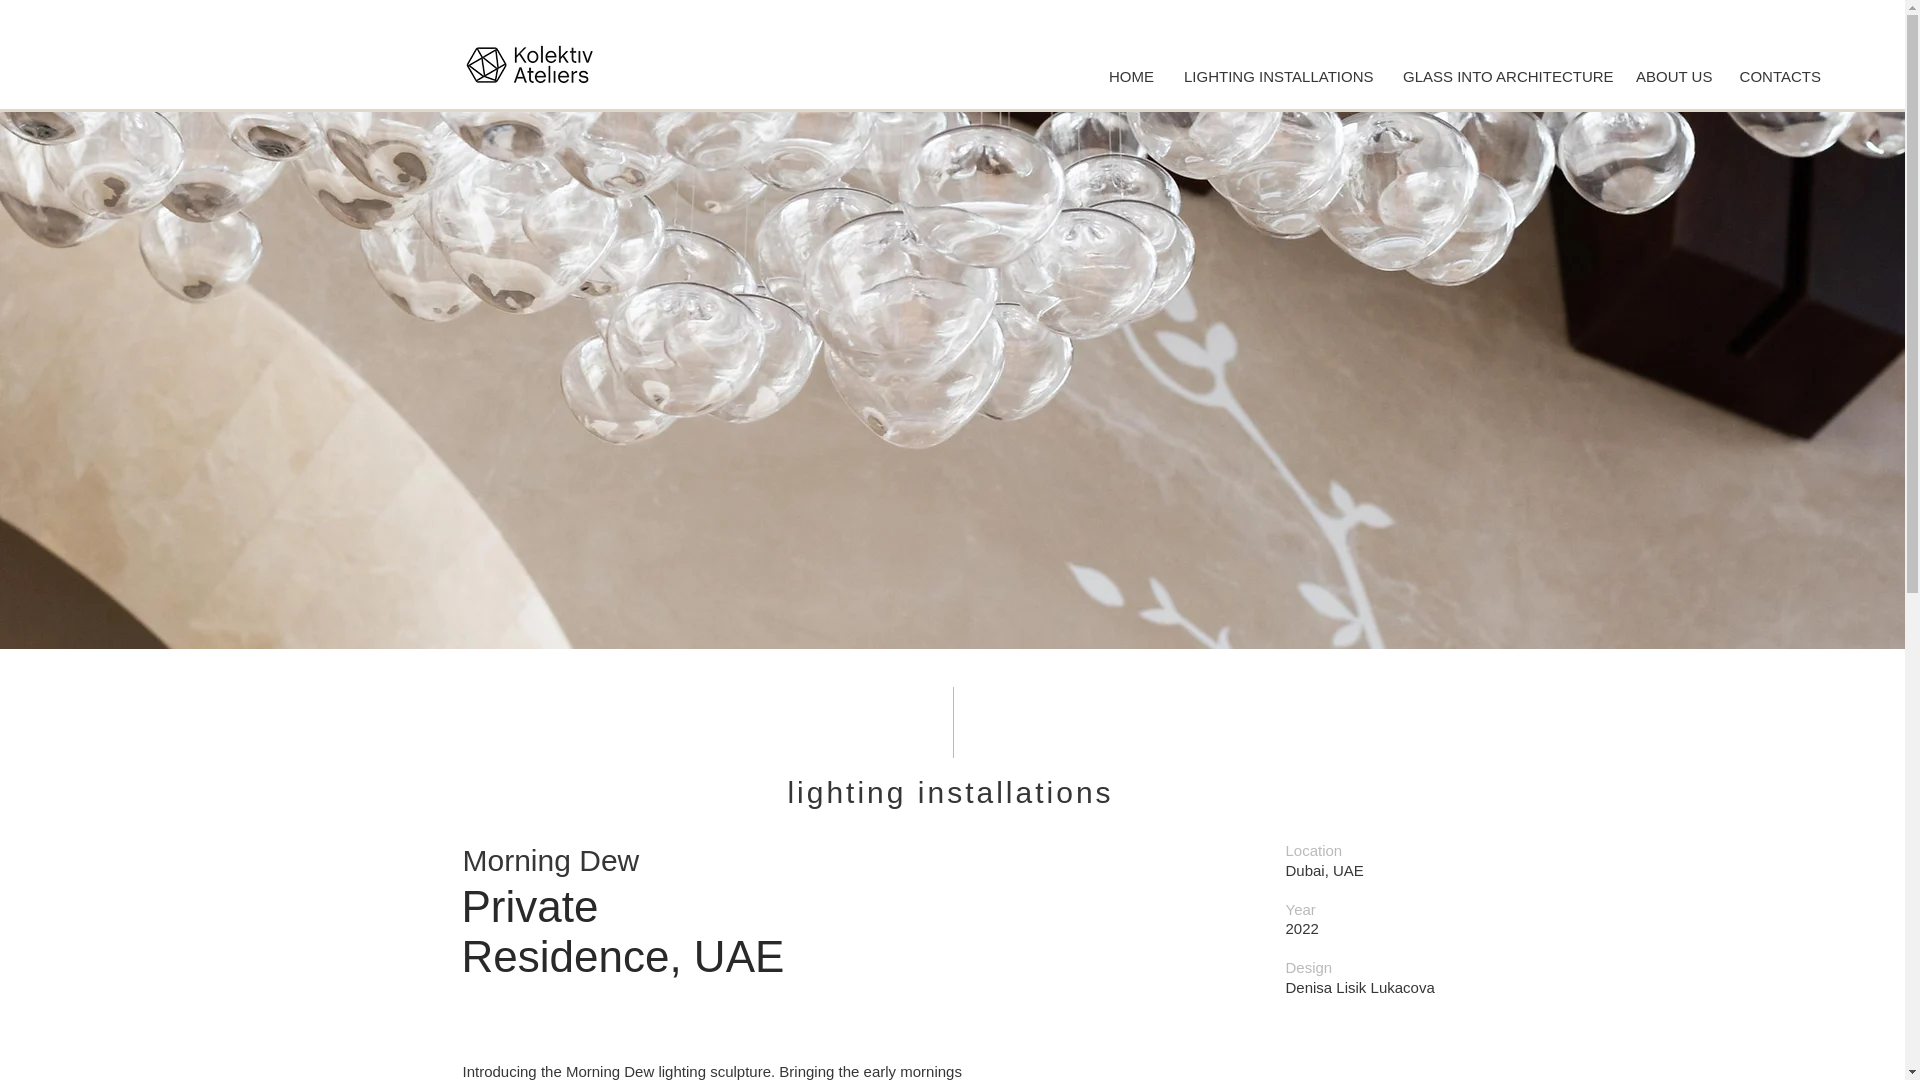 The image size is (1920, 1080). Describe the element at coordinates (1130, 76) in the screenshot. I see `HOME` at that location.